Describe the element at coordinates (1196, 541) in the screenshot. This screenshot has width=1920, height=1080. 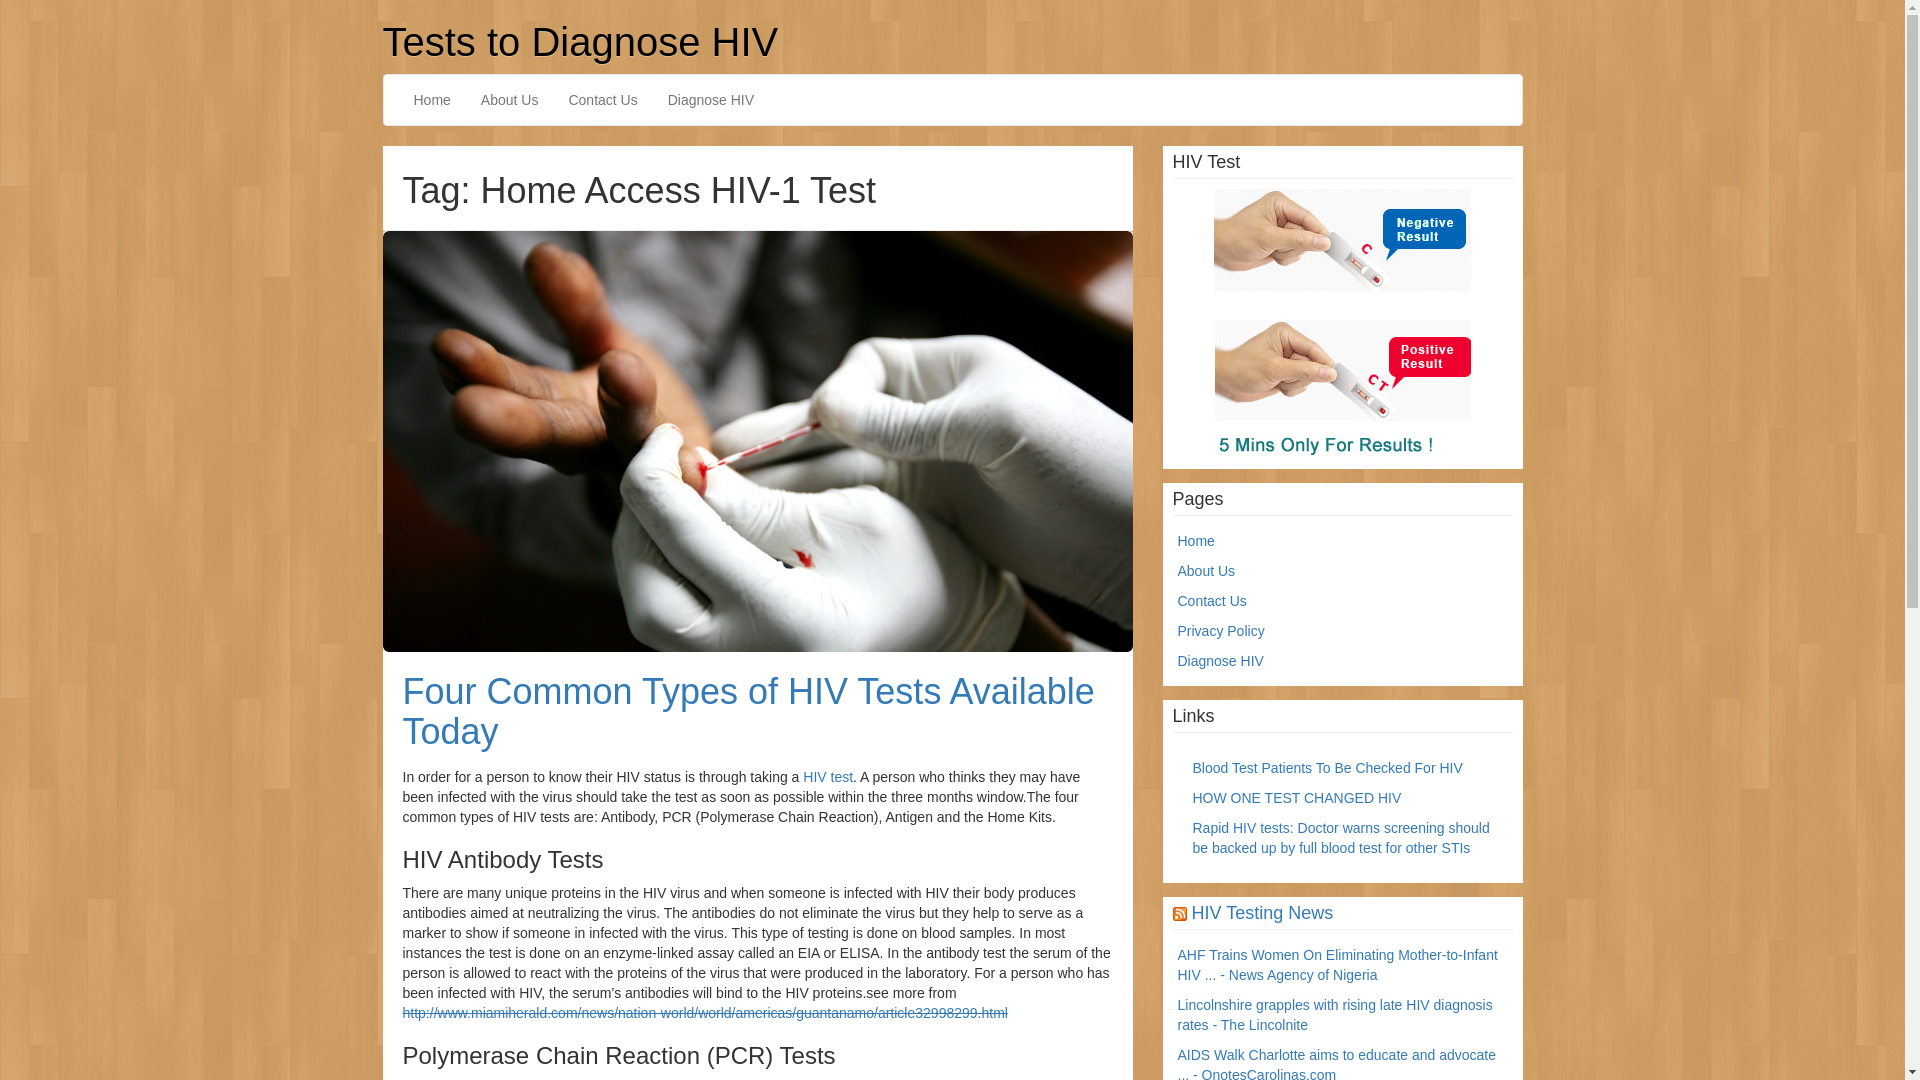
I see `Home` at that location.